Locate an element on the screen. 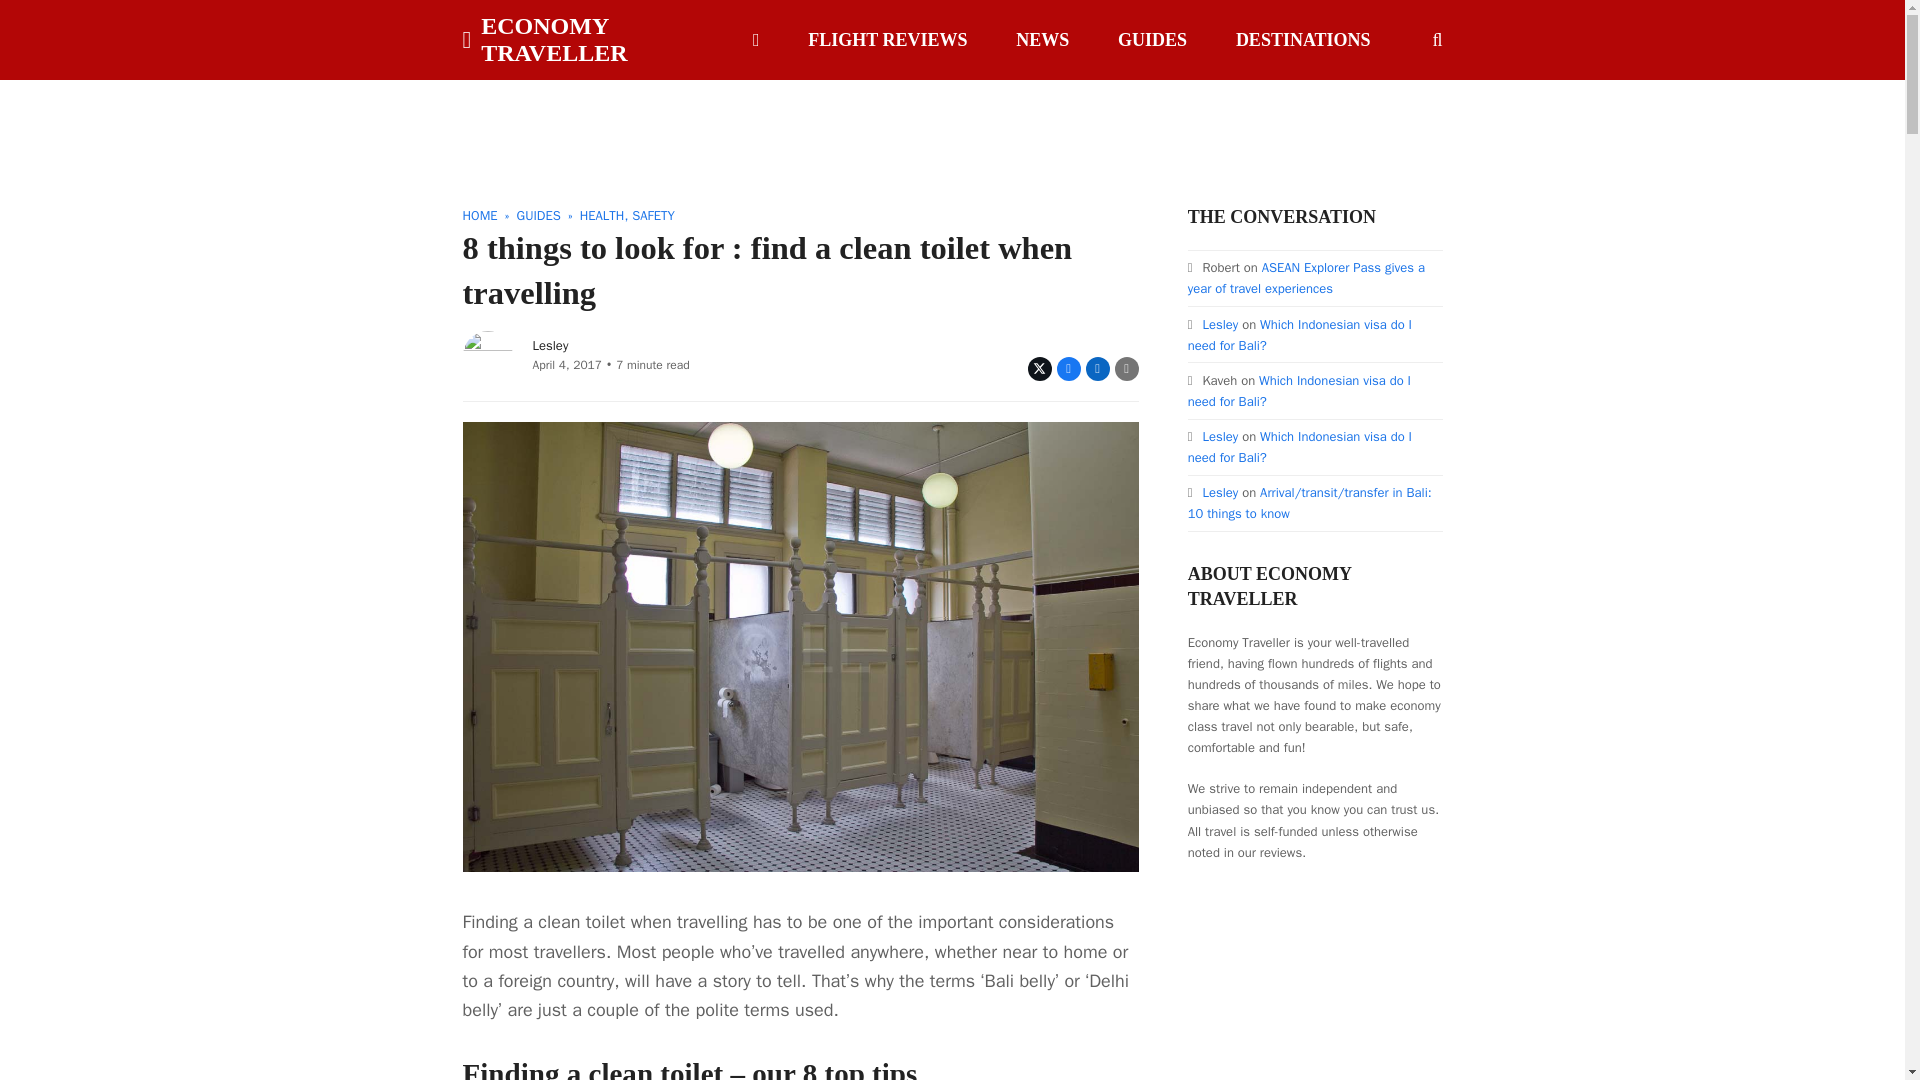 The width and height of the screenshot is (1920, 1080). Post on X is located at coordinates (1040, 369).